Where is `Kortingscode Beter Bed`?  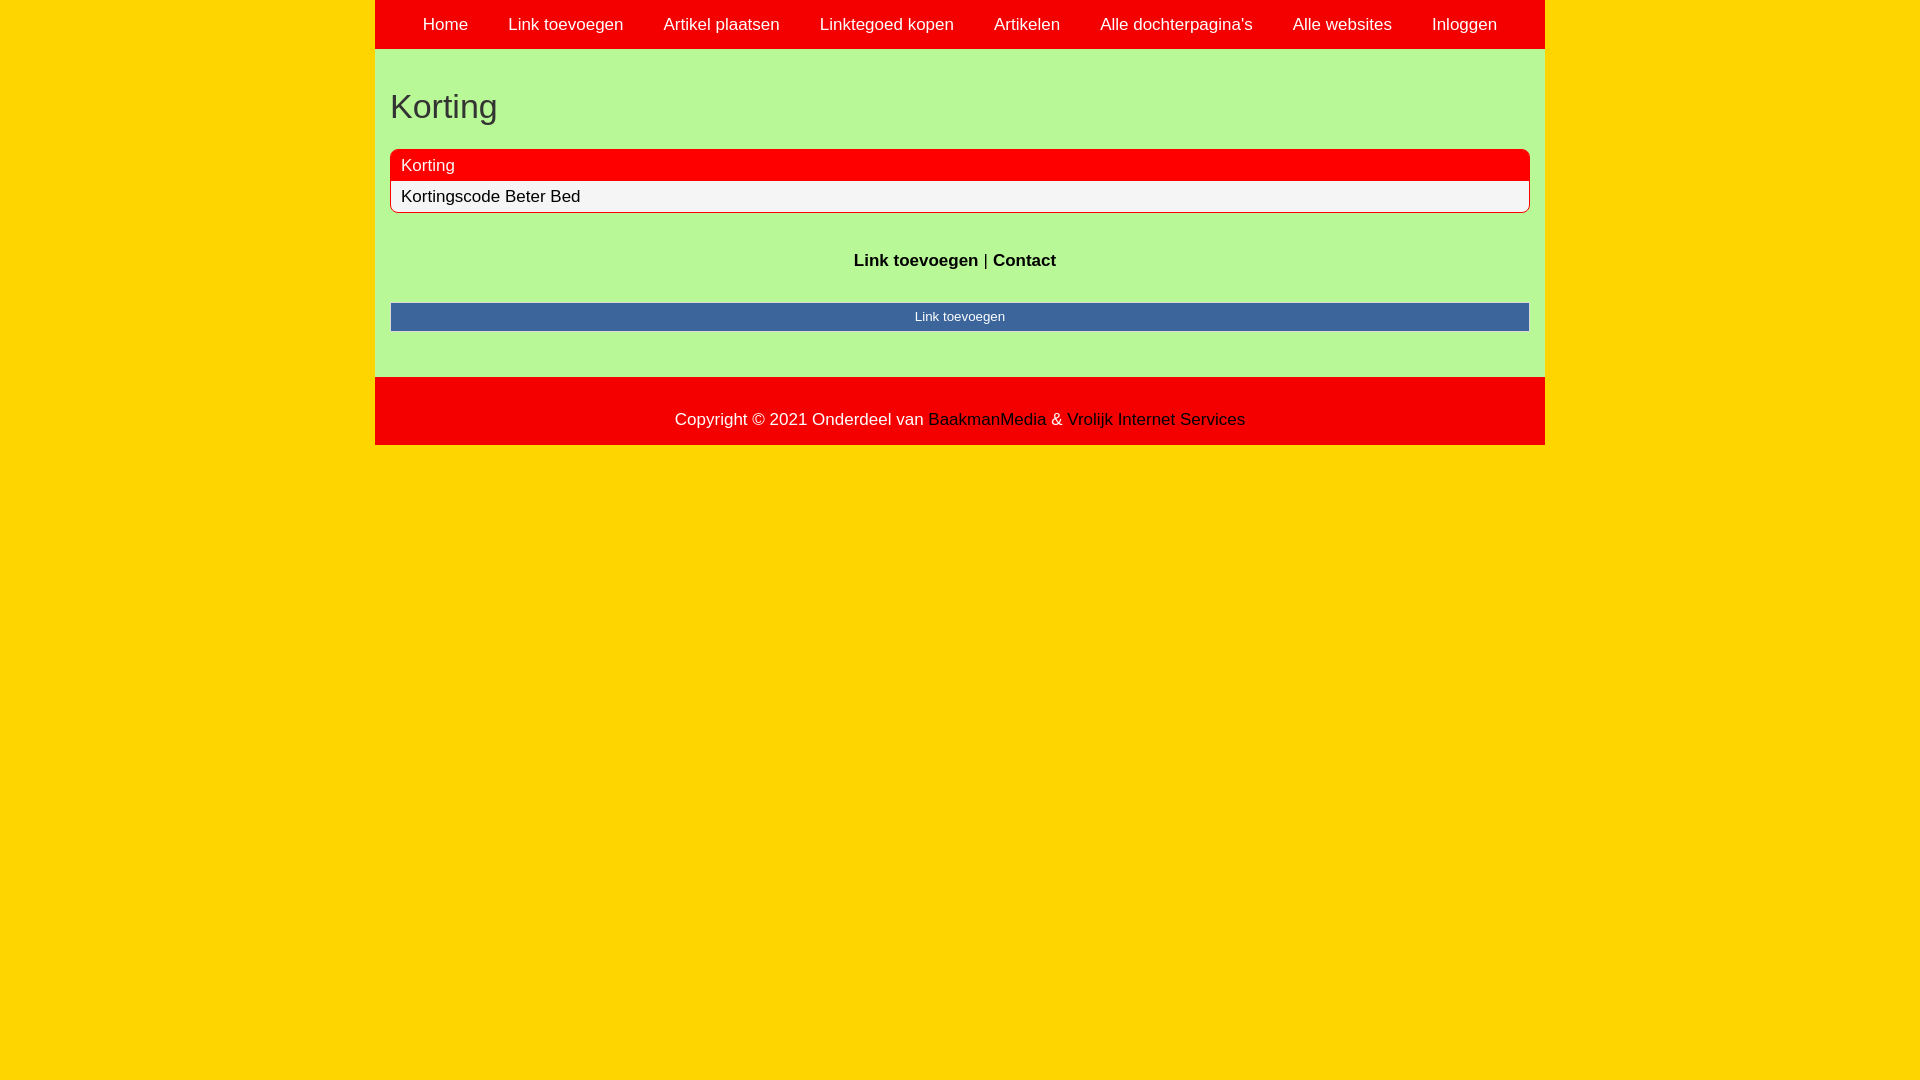
Kortingscode Beter Bed is located at coordinates (491, 196).